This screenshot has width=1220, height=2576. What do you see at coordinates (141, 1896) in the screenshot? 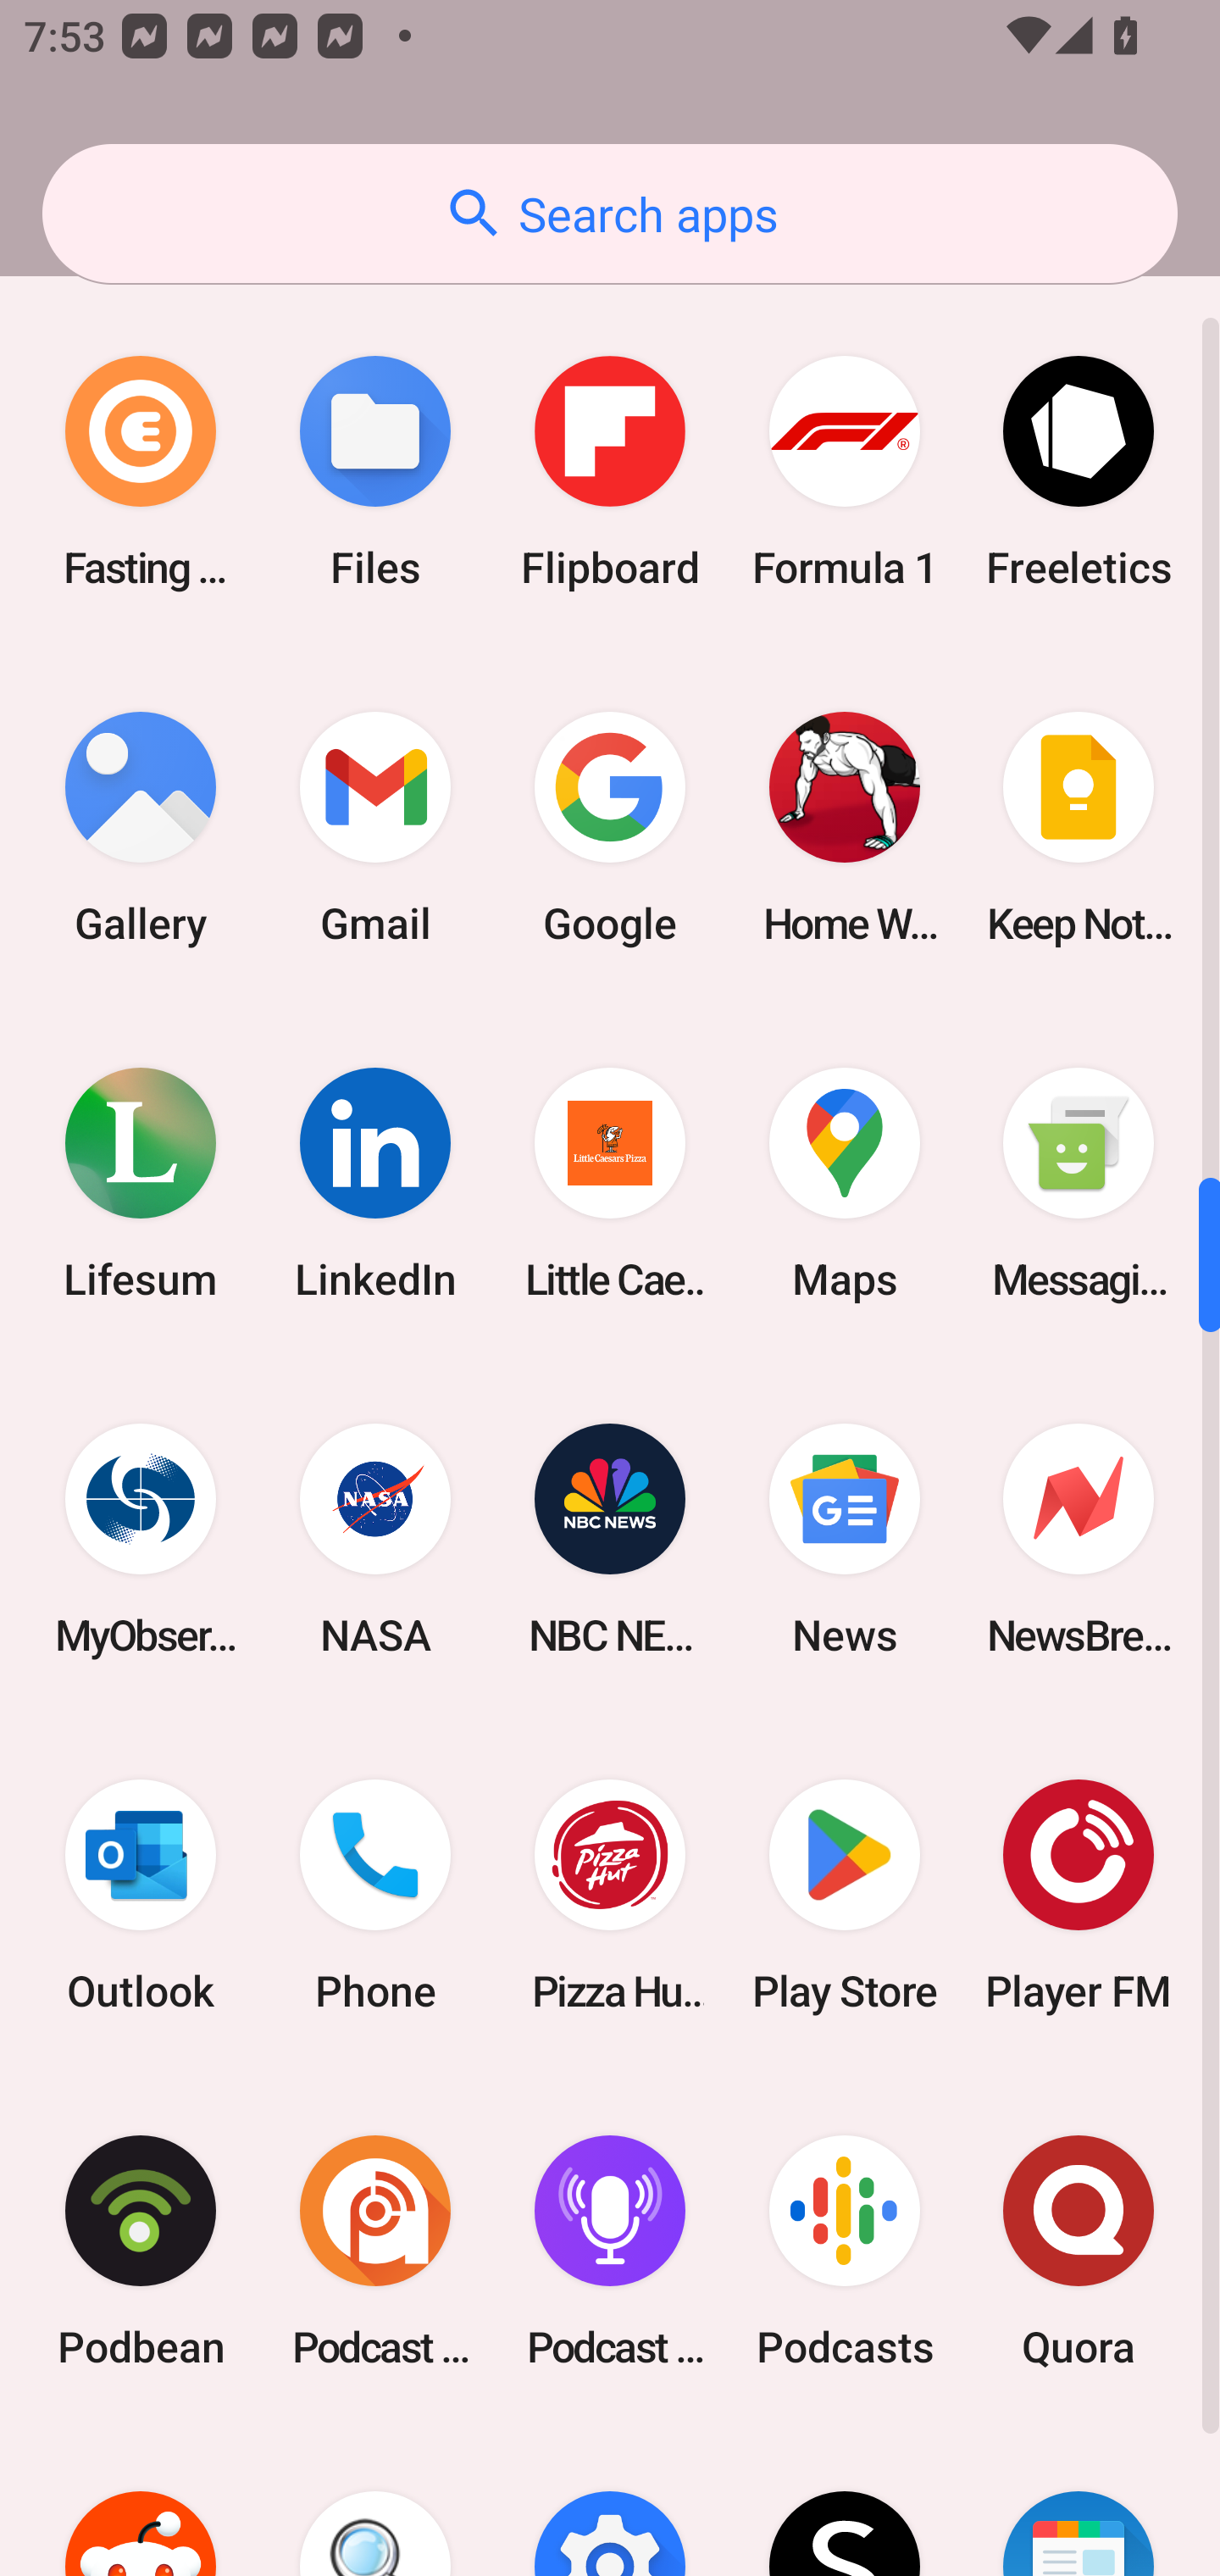
I see `Outlook` at bounding box center [141, 1896].